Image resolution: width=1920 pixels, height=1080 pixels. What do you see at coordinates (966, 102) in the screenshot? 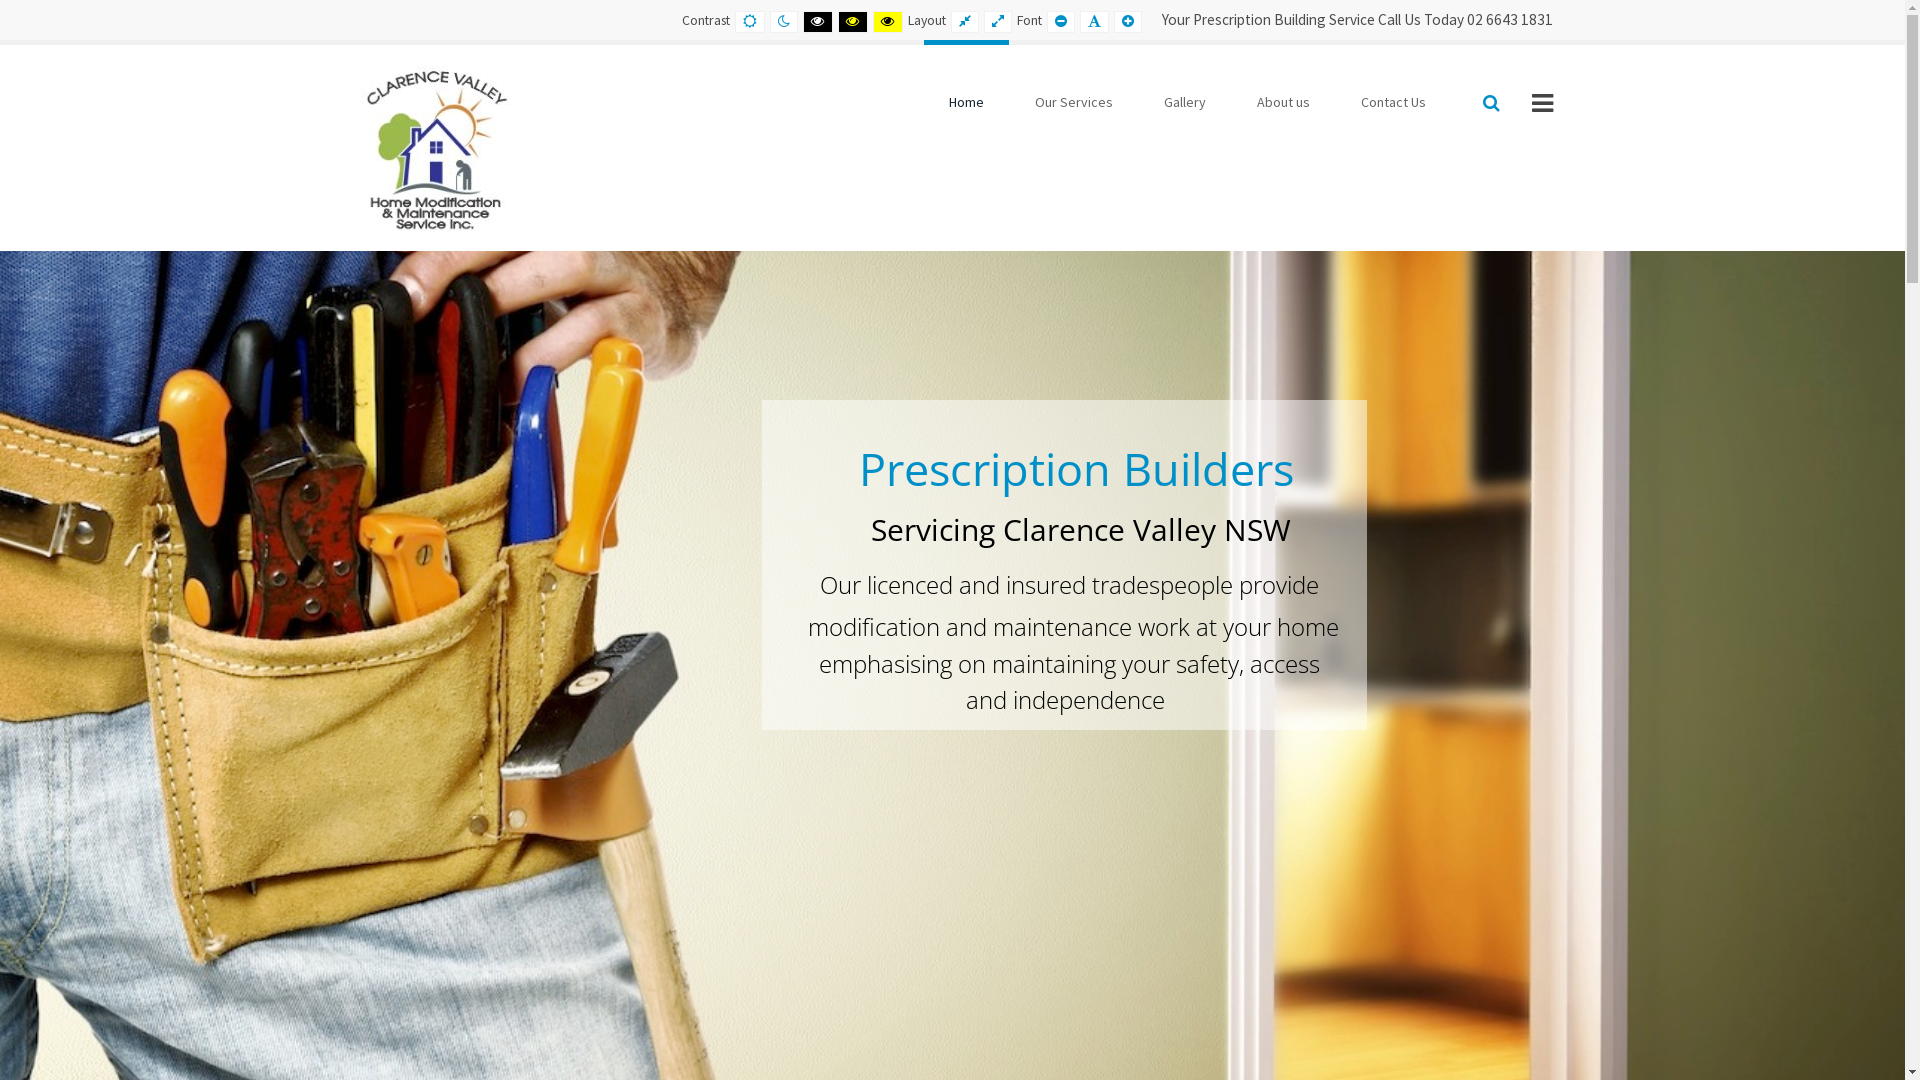
I see `Home` at bounding box center [966, 102].